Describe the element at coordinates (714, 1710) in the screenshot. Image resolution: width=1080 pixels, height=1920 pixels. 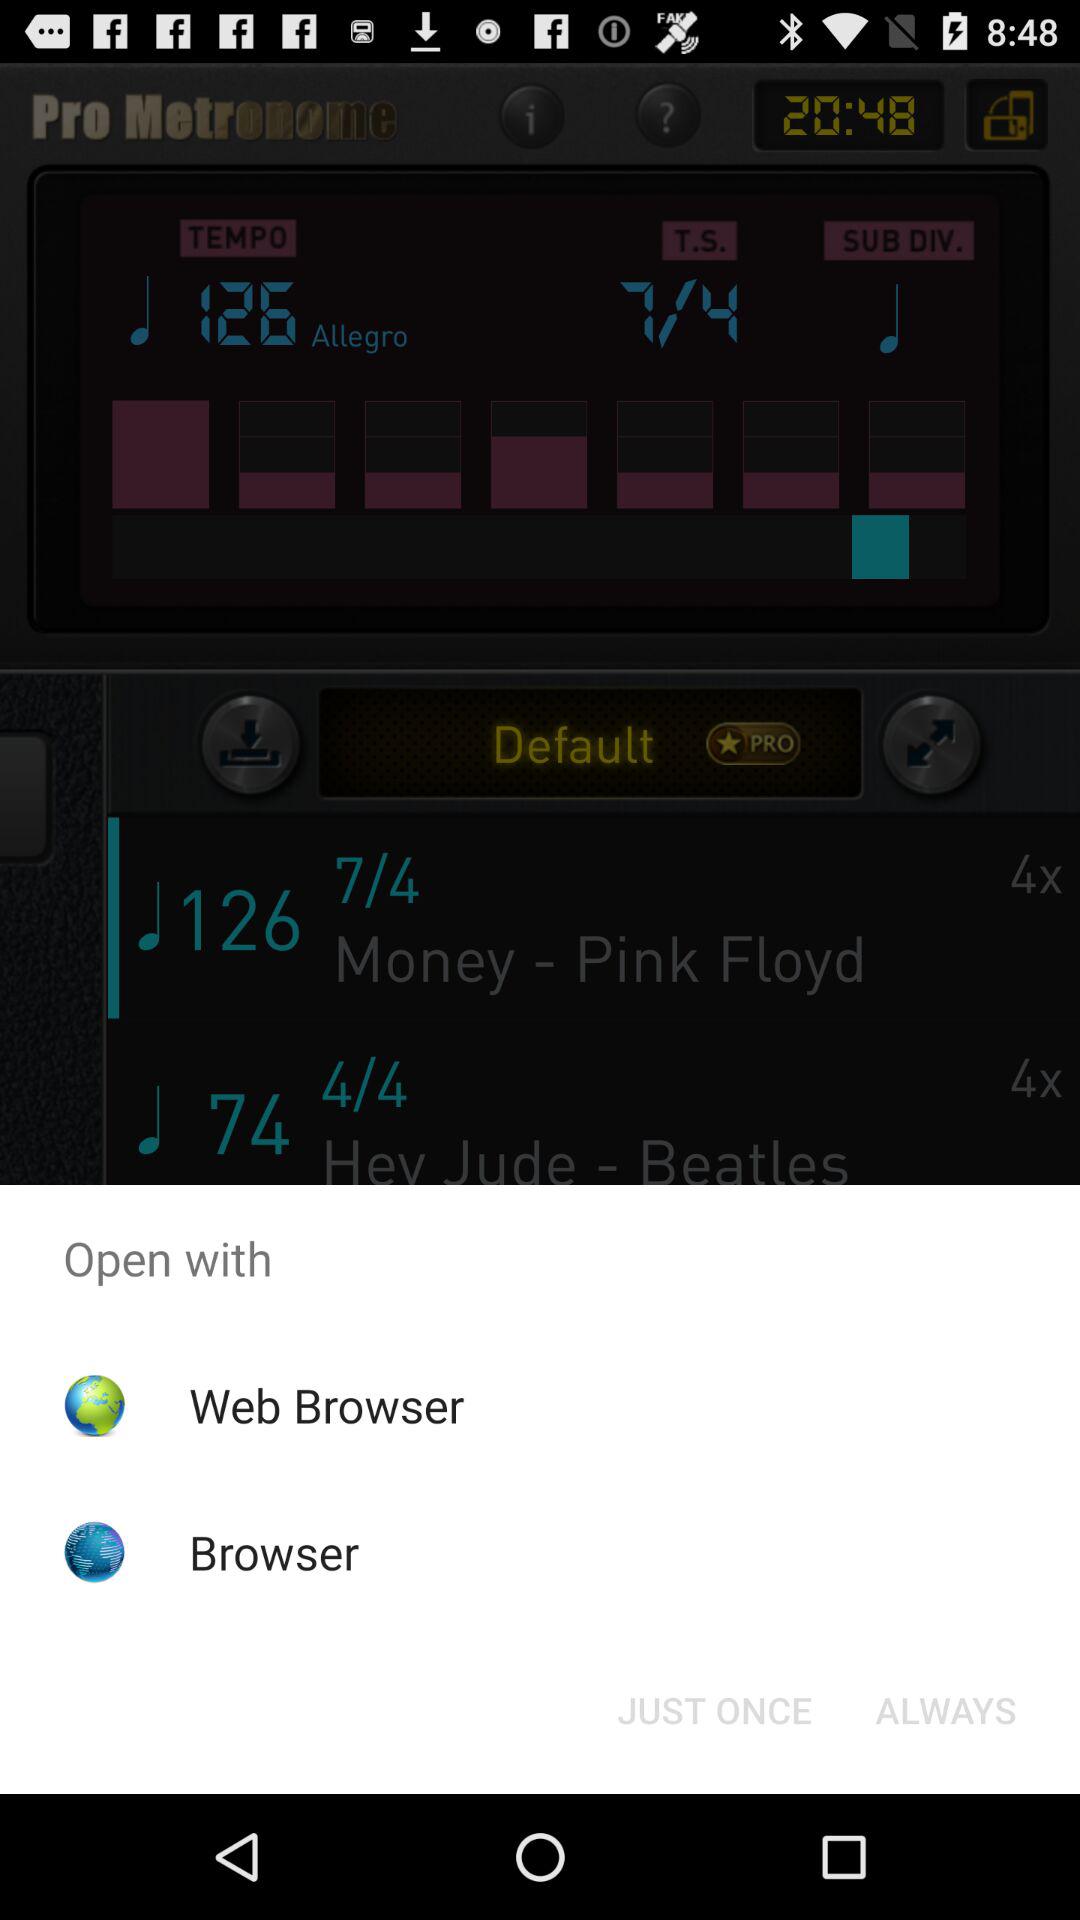
I see `choose just once` at that location.